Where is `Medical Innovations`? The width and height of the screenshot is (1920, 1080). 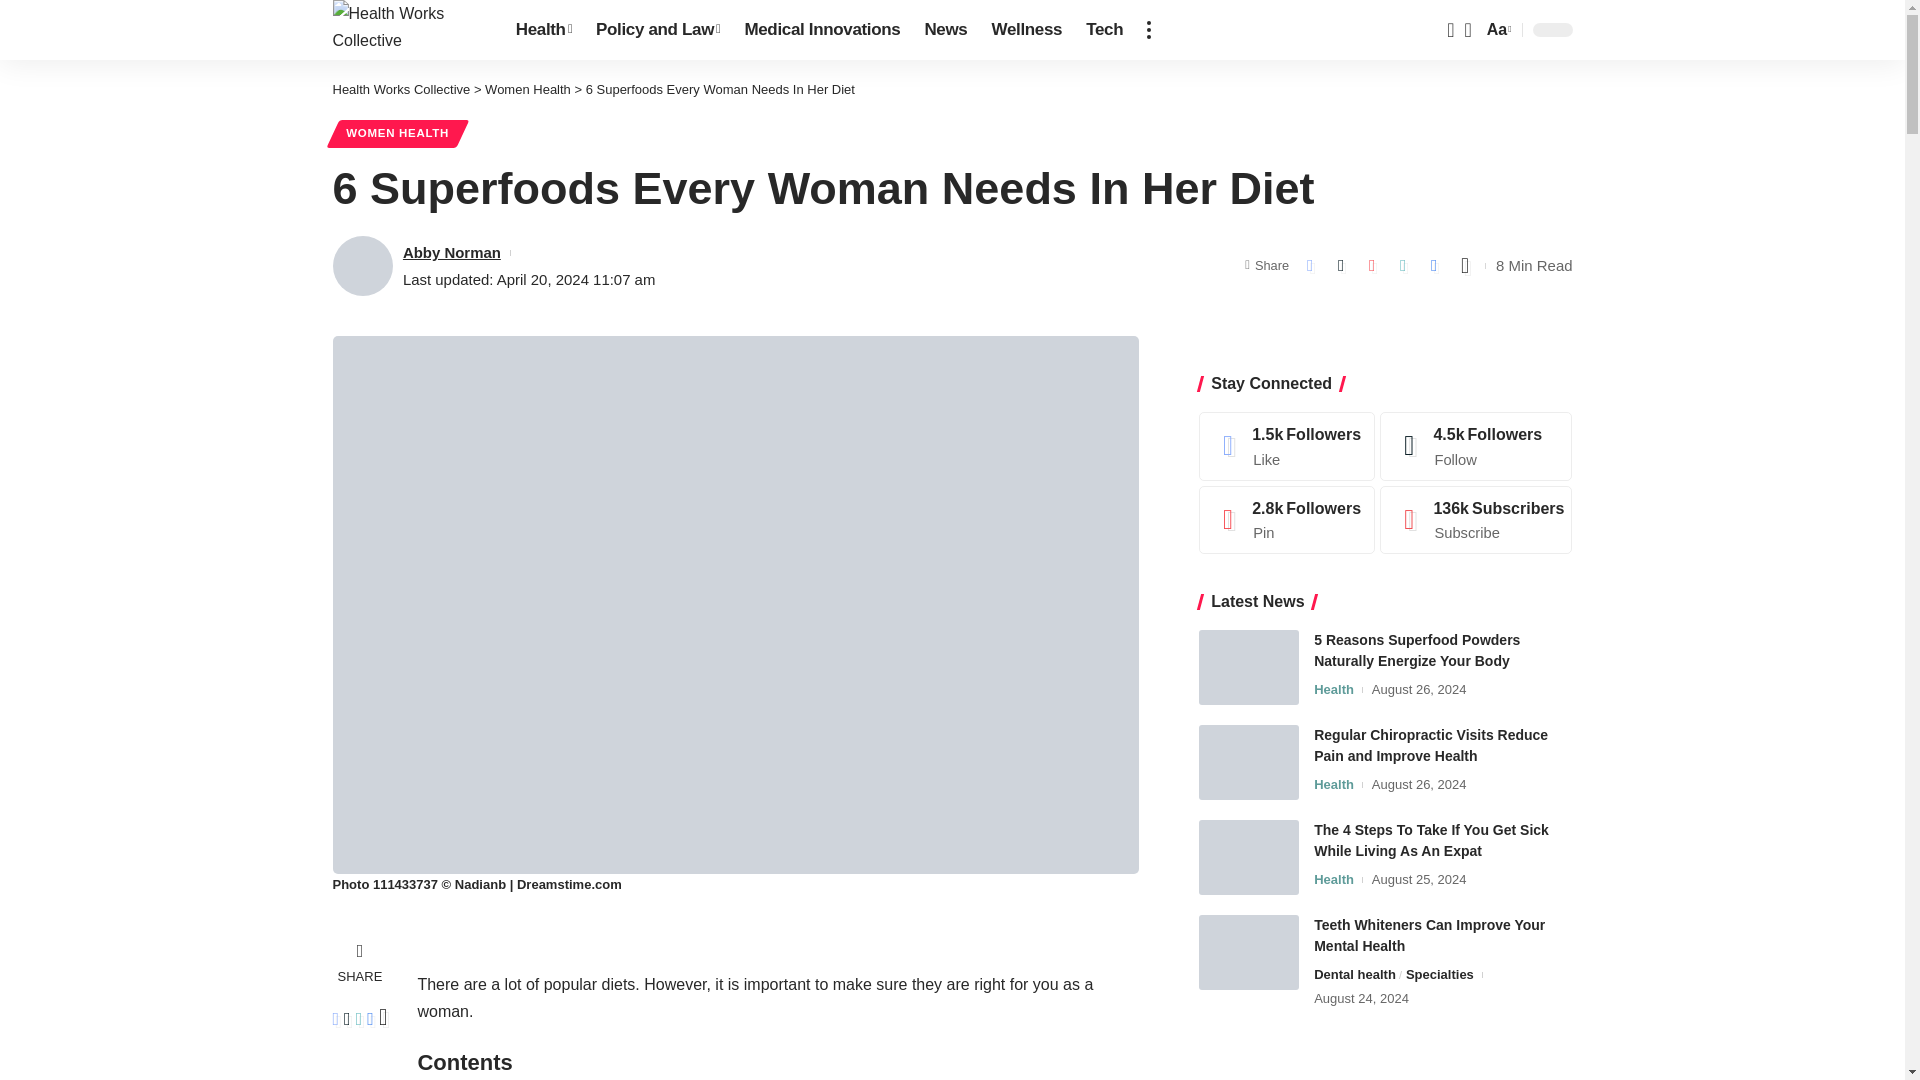 Medical Innovations is located at coordinates (822, 30).